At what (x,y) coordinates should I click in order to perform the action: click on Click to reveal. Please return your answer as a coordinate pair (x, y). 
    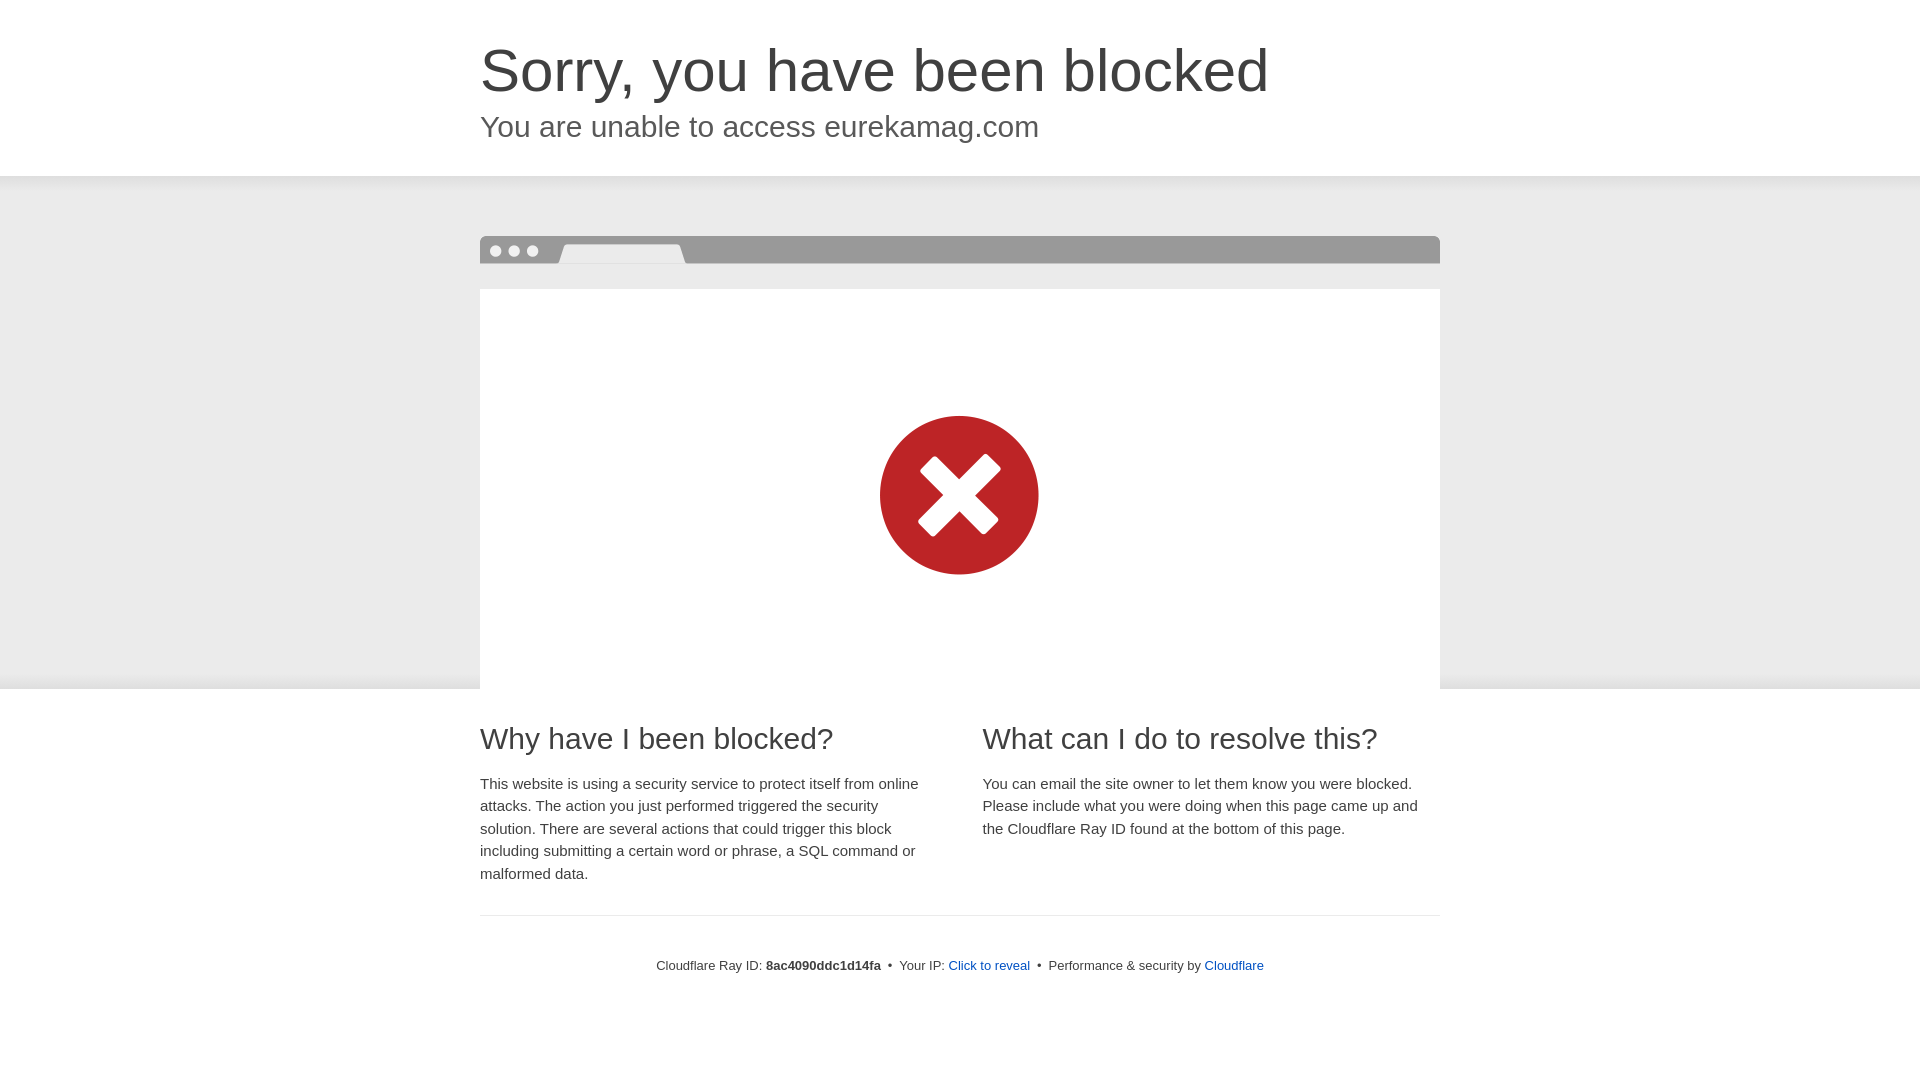
    Looking at the image, I should click on (990, 966).